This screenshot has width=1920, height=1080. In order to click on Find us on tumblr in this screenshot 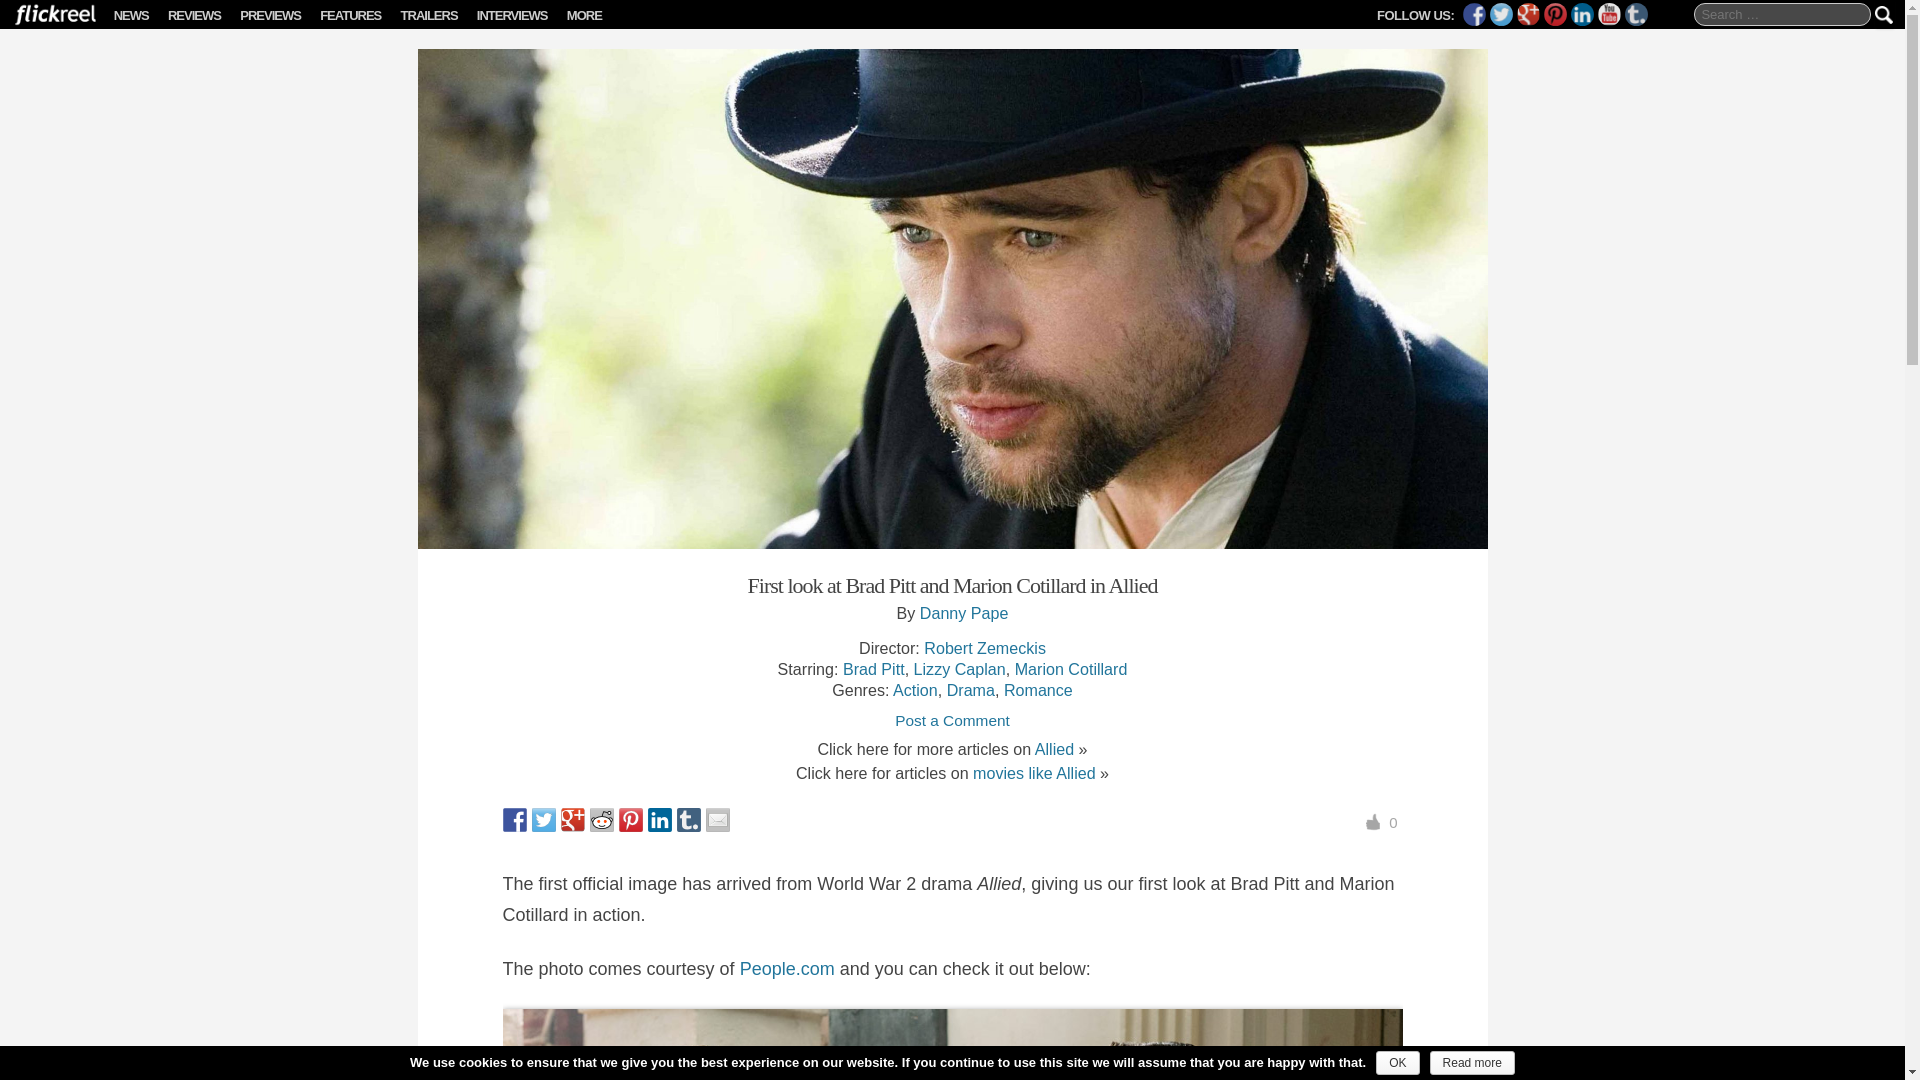, I will do `click(1636, 14)`.